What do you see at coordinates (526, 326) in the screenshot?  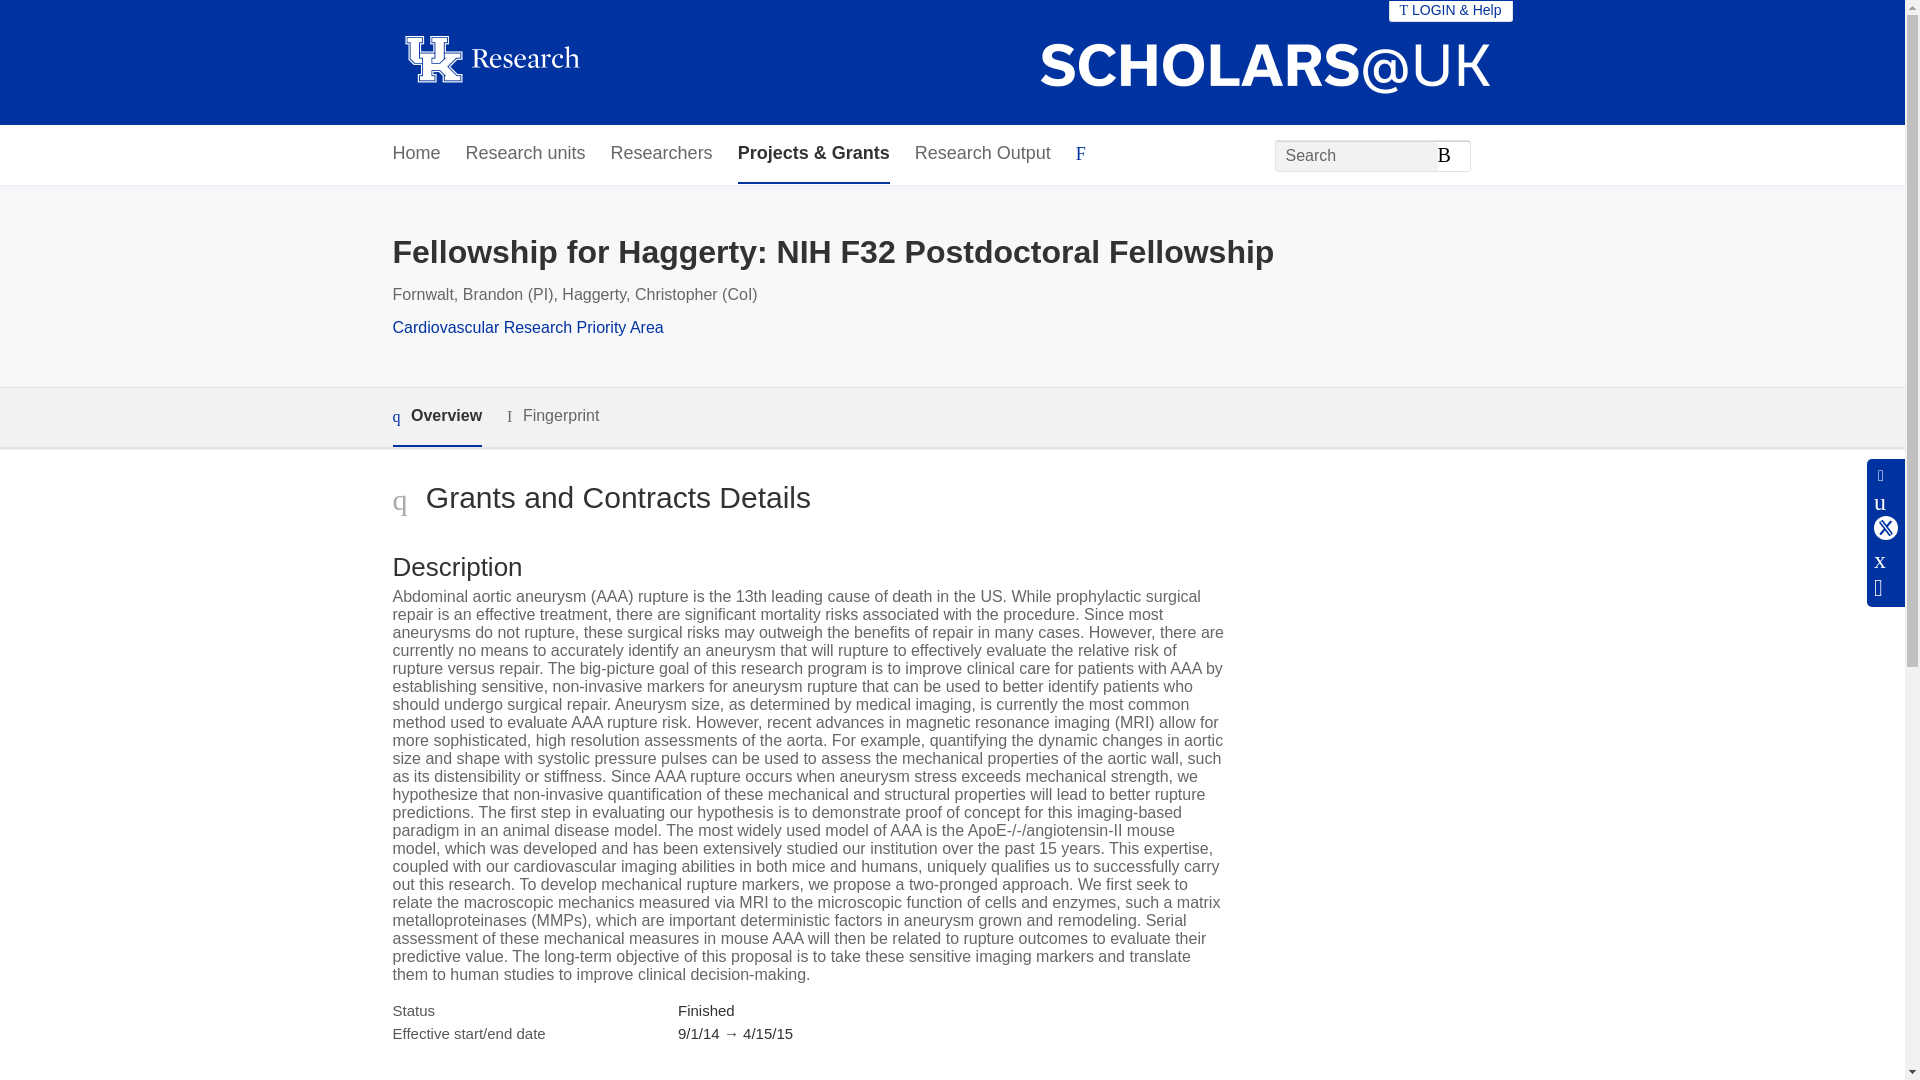 I see `Cardiovascular Research Priority Area` at bounding box center [526, 326].